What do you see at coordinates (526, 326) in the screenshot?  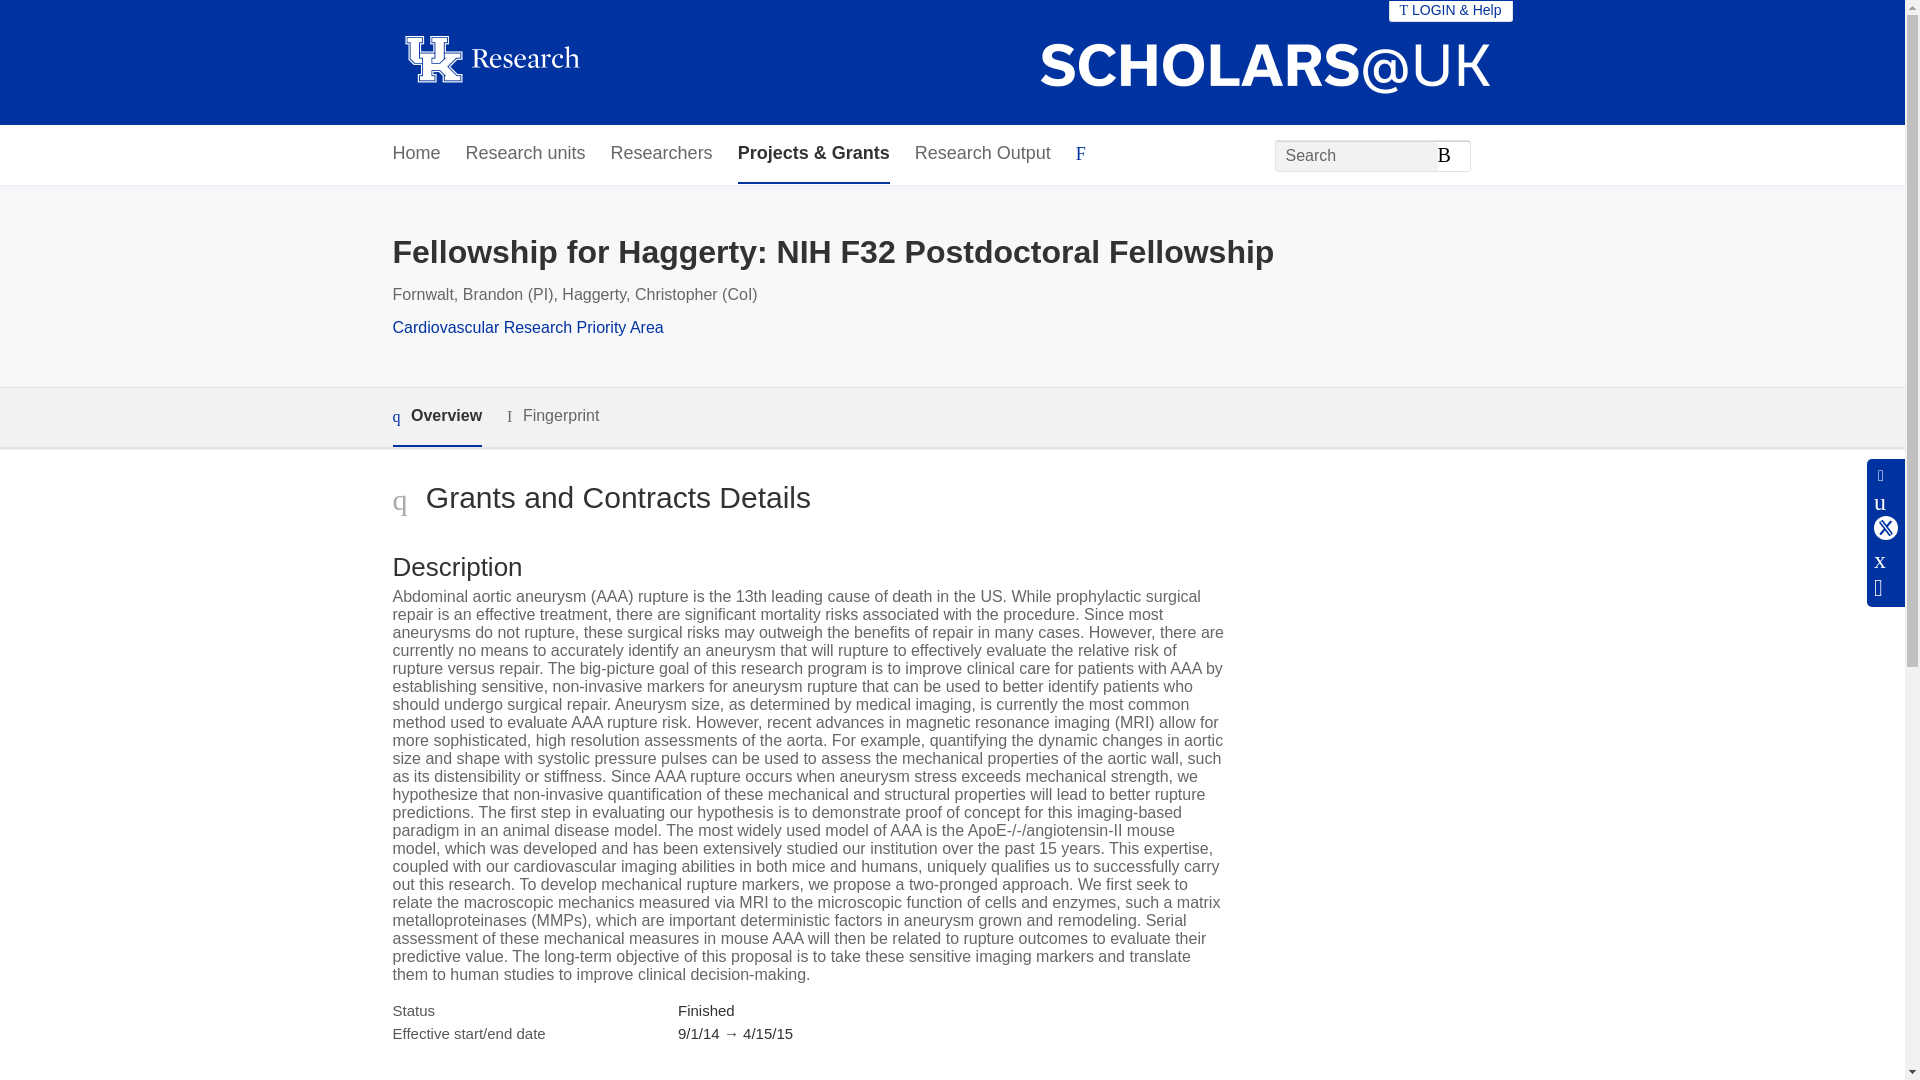 I see `Cardiovascular Research Priority Area` at bounding box center [526, 326].